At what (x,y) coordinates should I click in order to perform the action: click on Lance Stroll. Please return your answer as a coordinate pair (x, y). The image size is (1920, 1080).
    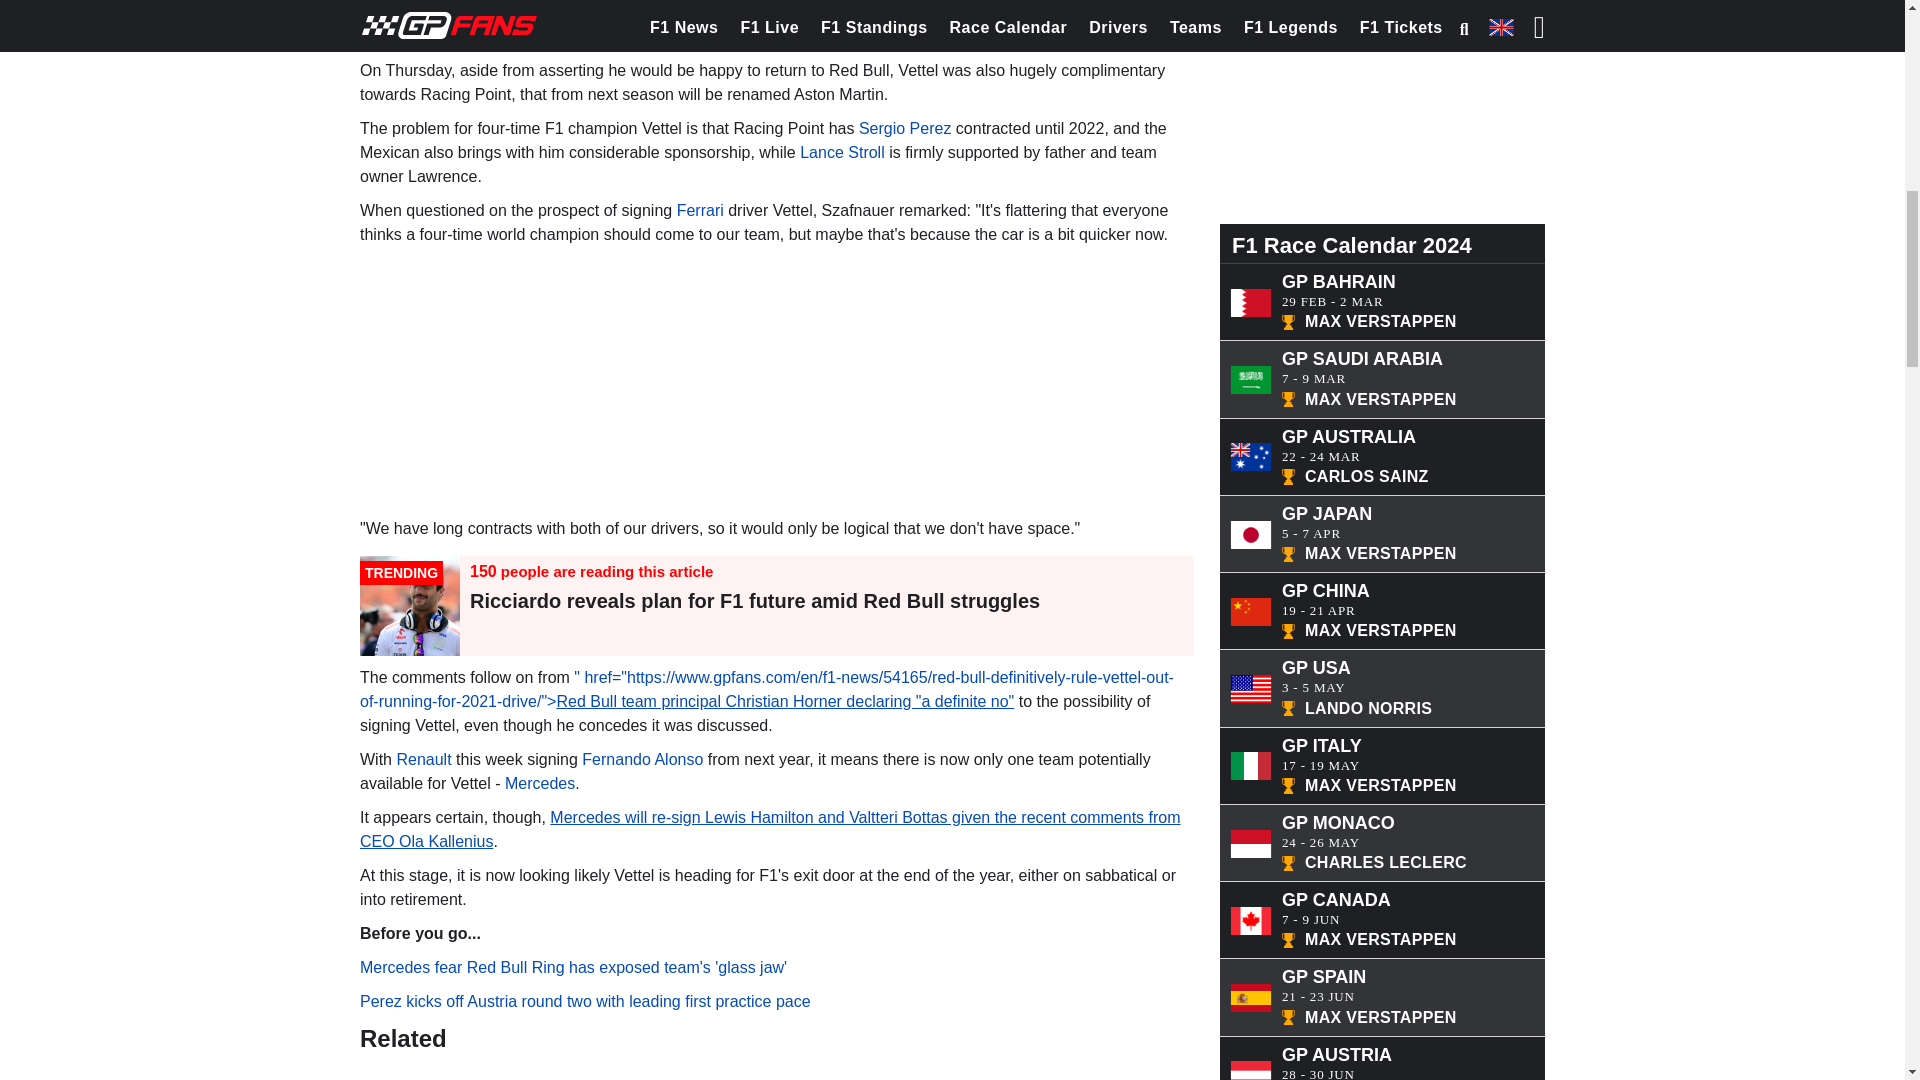
    Looking at the image, I should click on (842, 152).